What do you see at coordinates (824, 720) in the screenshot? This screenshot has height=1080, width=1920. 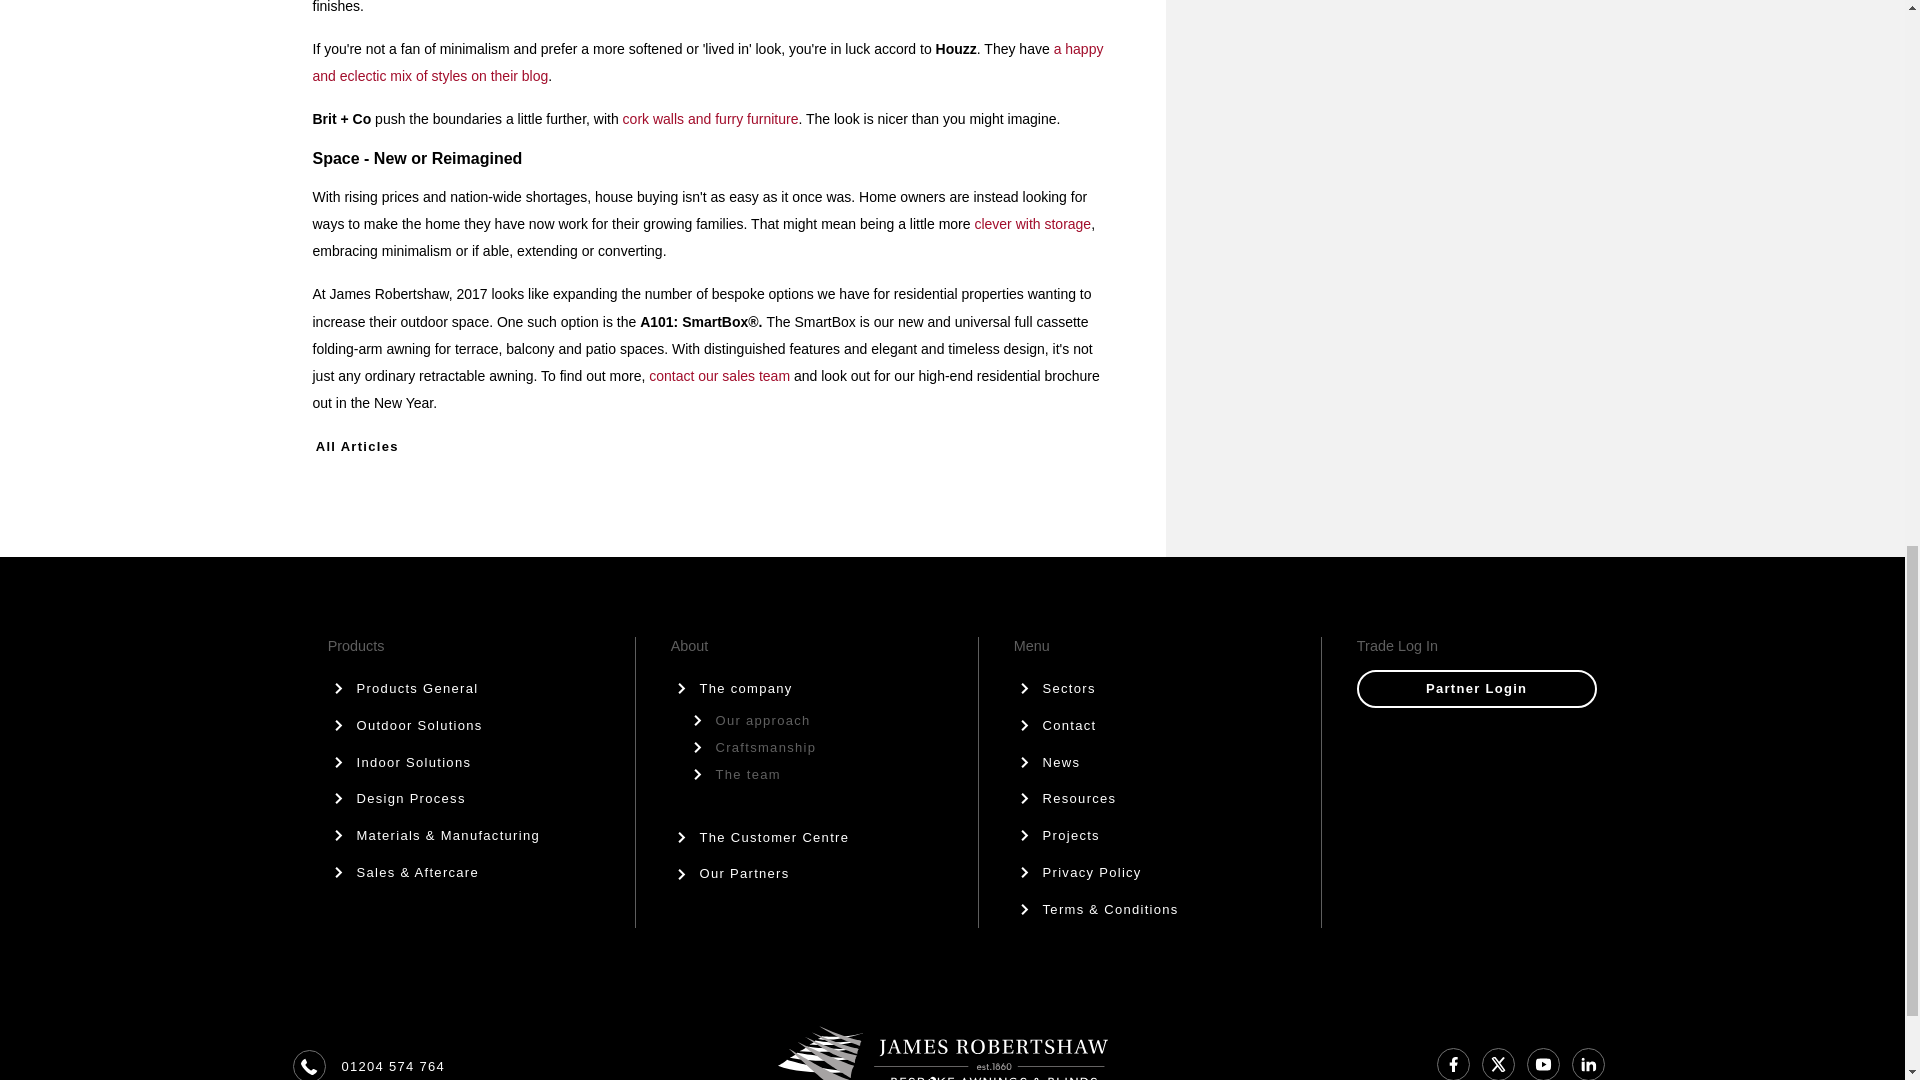 I see `Our approach` at bounding box center [824, 720].